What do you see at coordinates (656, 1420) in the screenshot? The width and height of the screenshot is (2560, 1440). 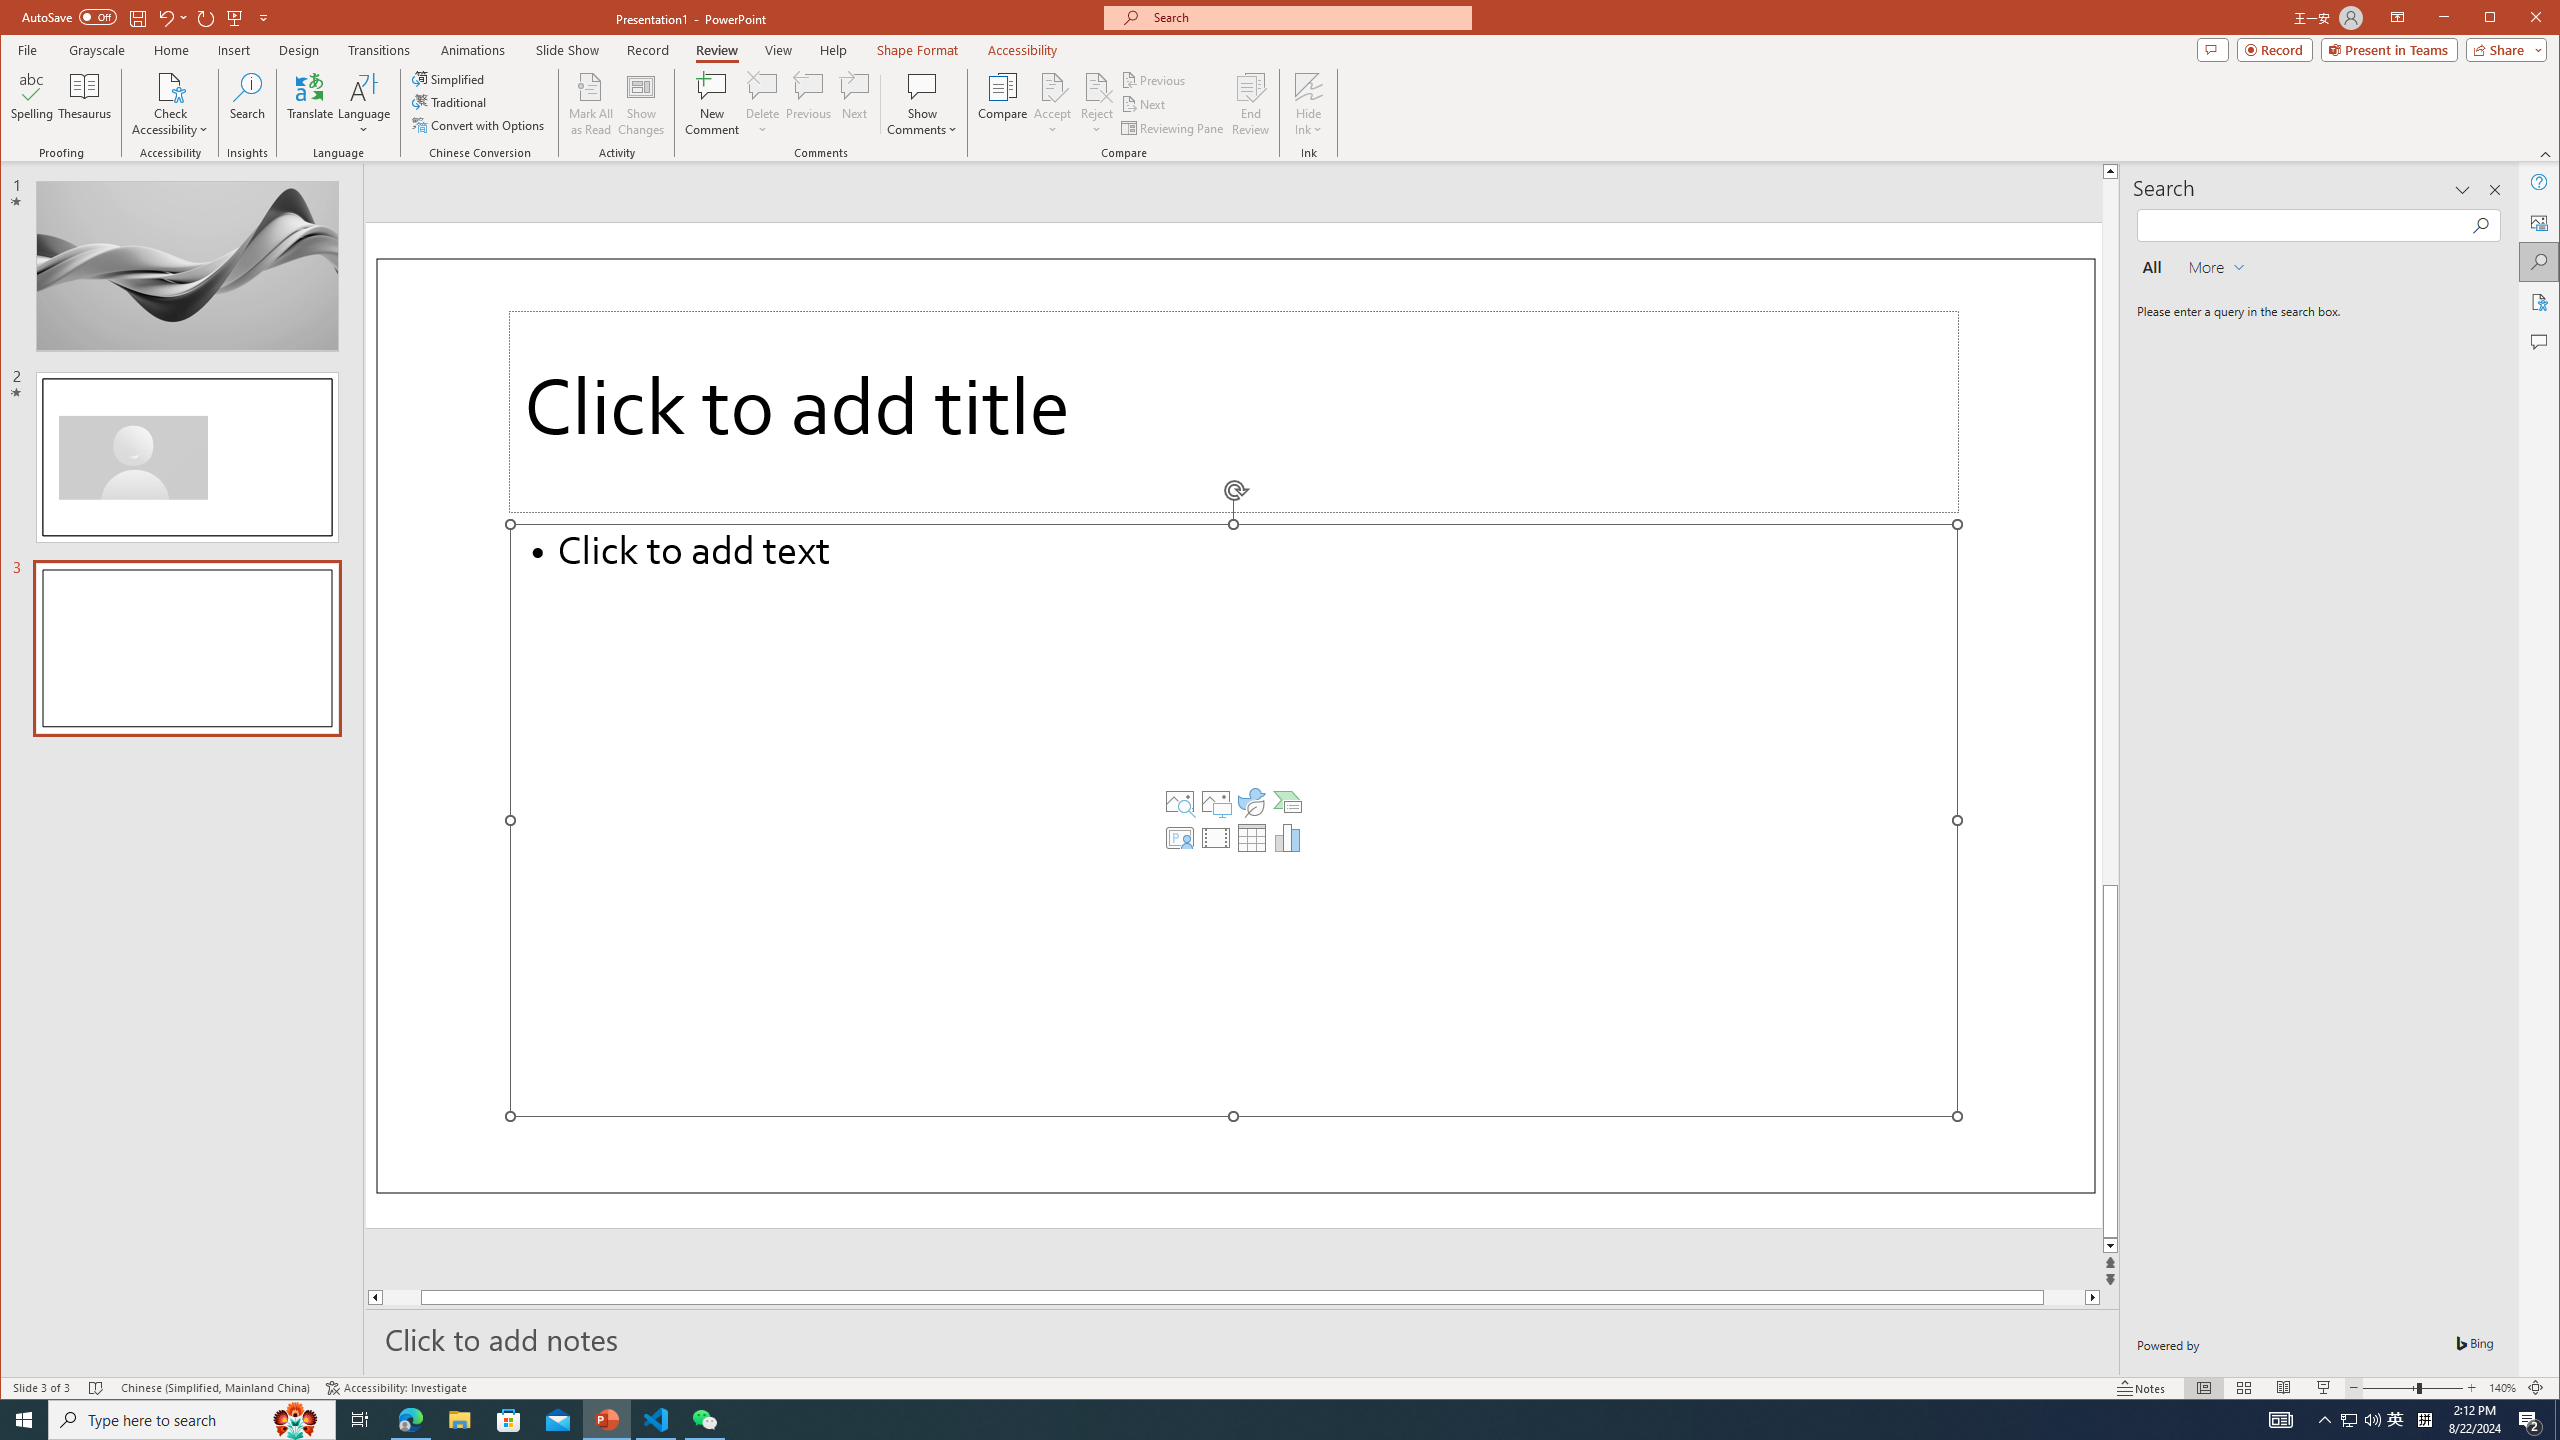 I see `Visual Studio Code - 1 running window` at bounding box center [656, 1420].